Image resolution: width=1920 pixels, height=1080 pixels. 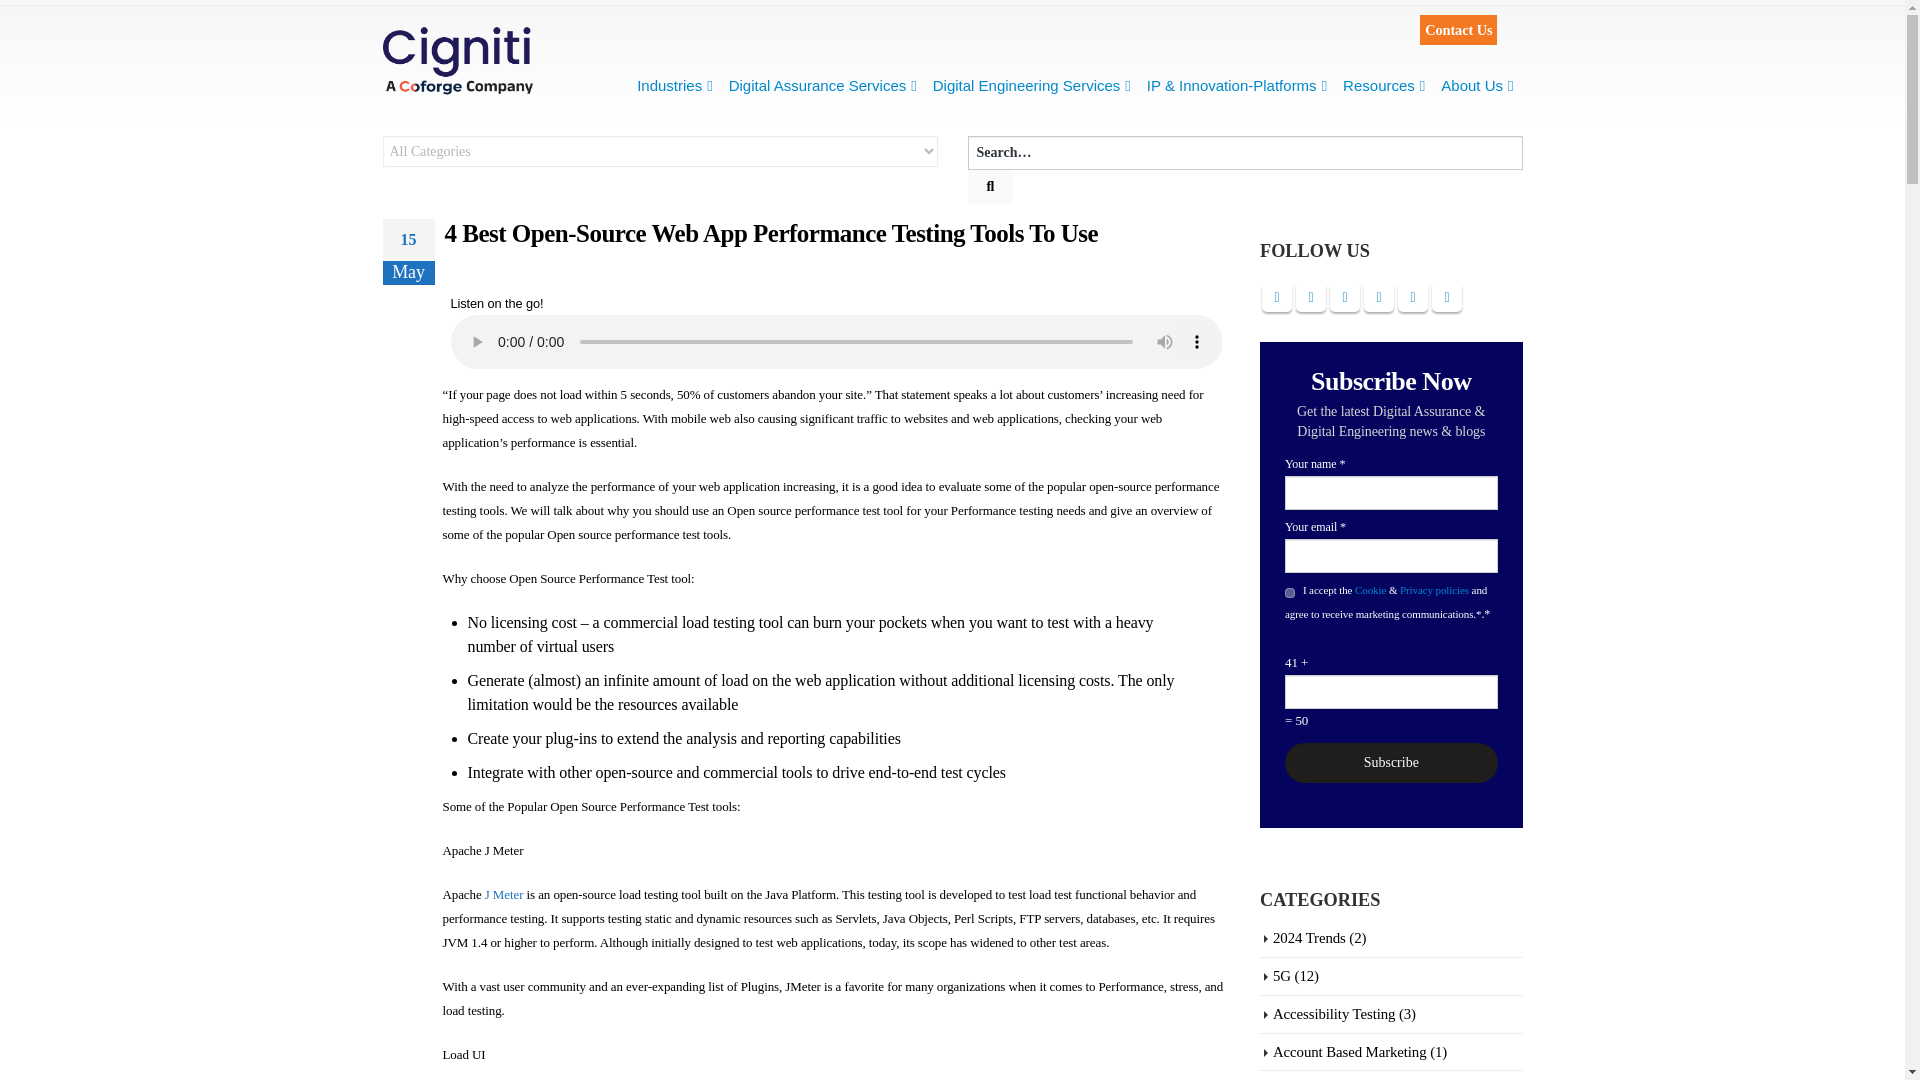 I want to click on Subscribe, so click(x=1390, y=763).